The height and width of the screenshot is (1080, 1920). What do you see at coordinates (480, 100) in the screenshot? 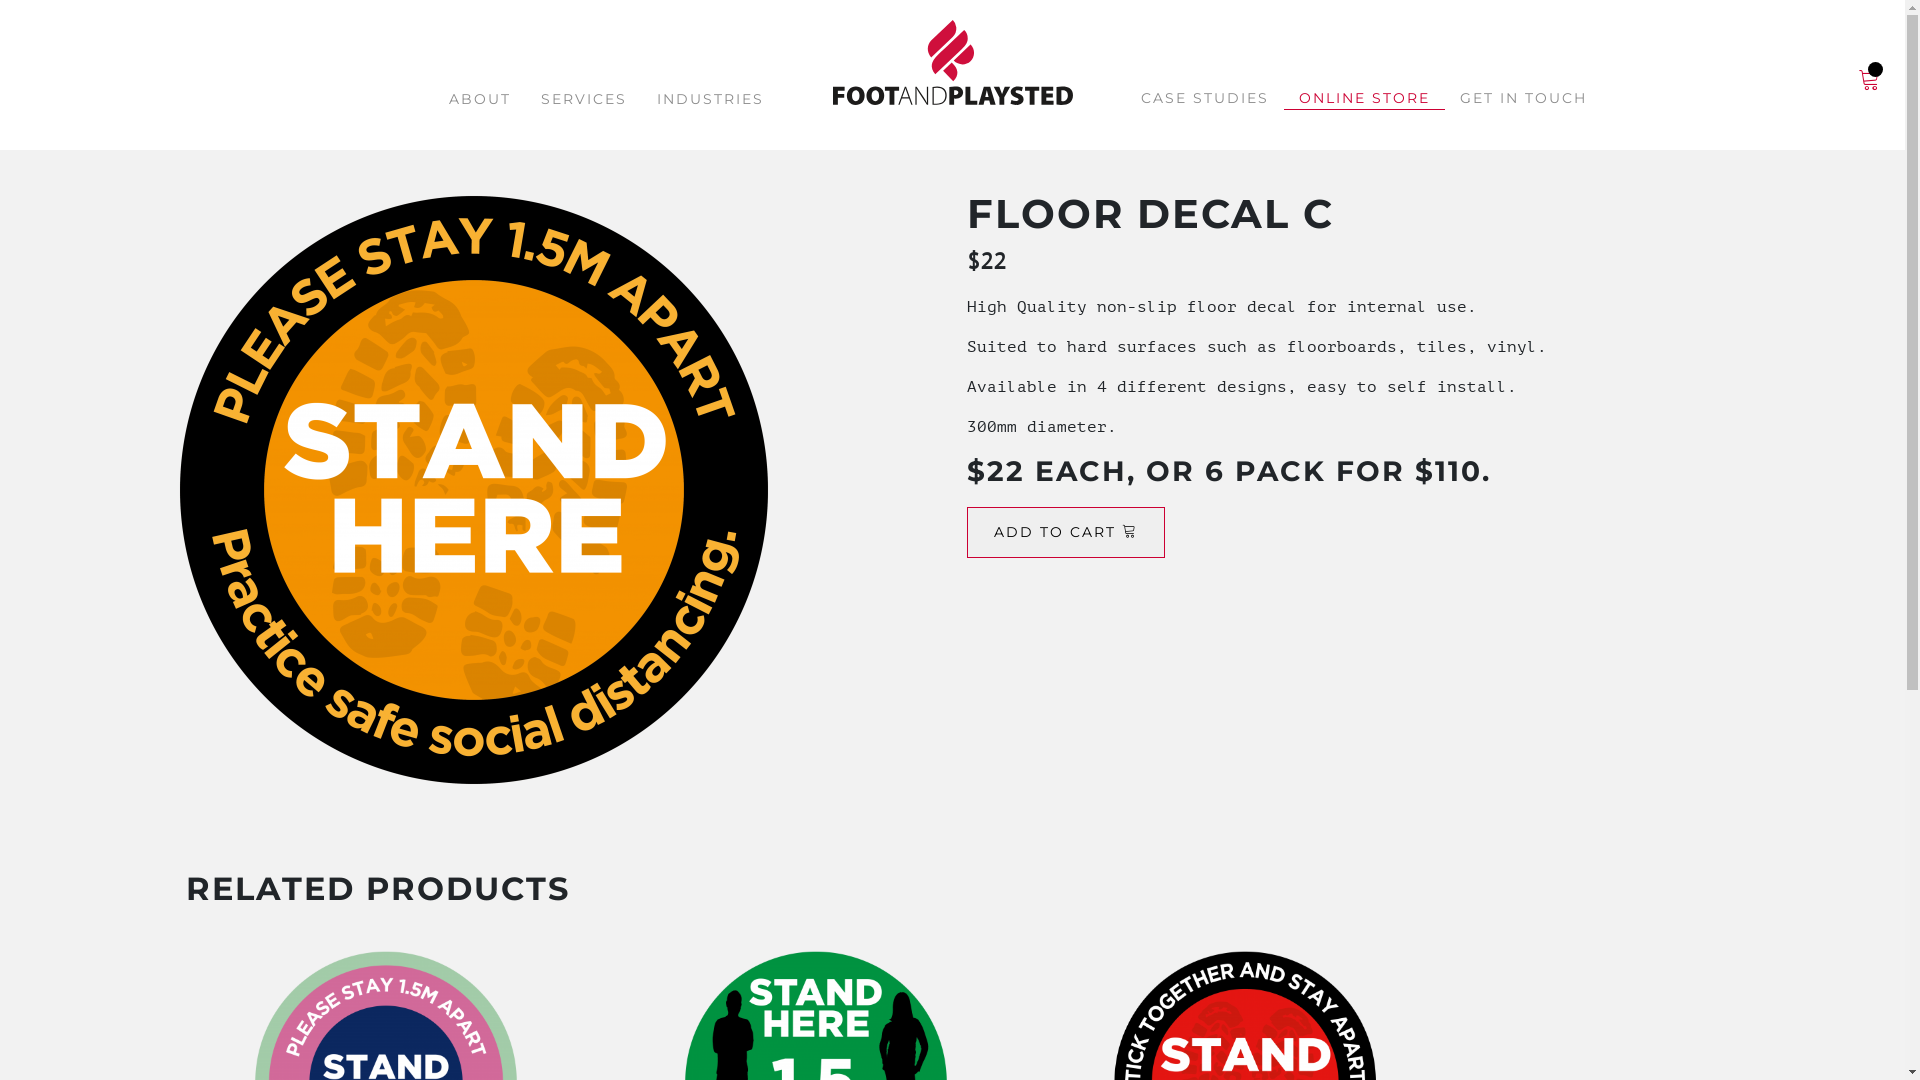
I see `ABOUT` at bounding box center [480, 100].